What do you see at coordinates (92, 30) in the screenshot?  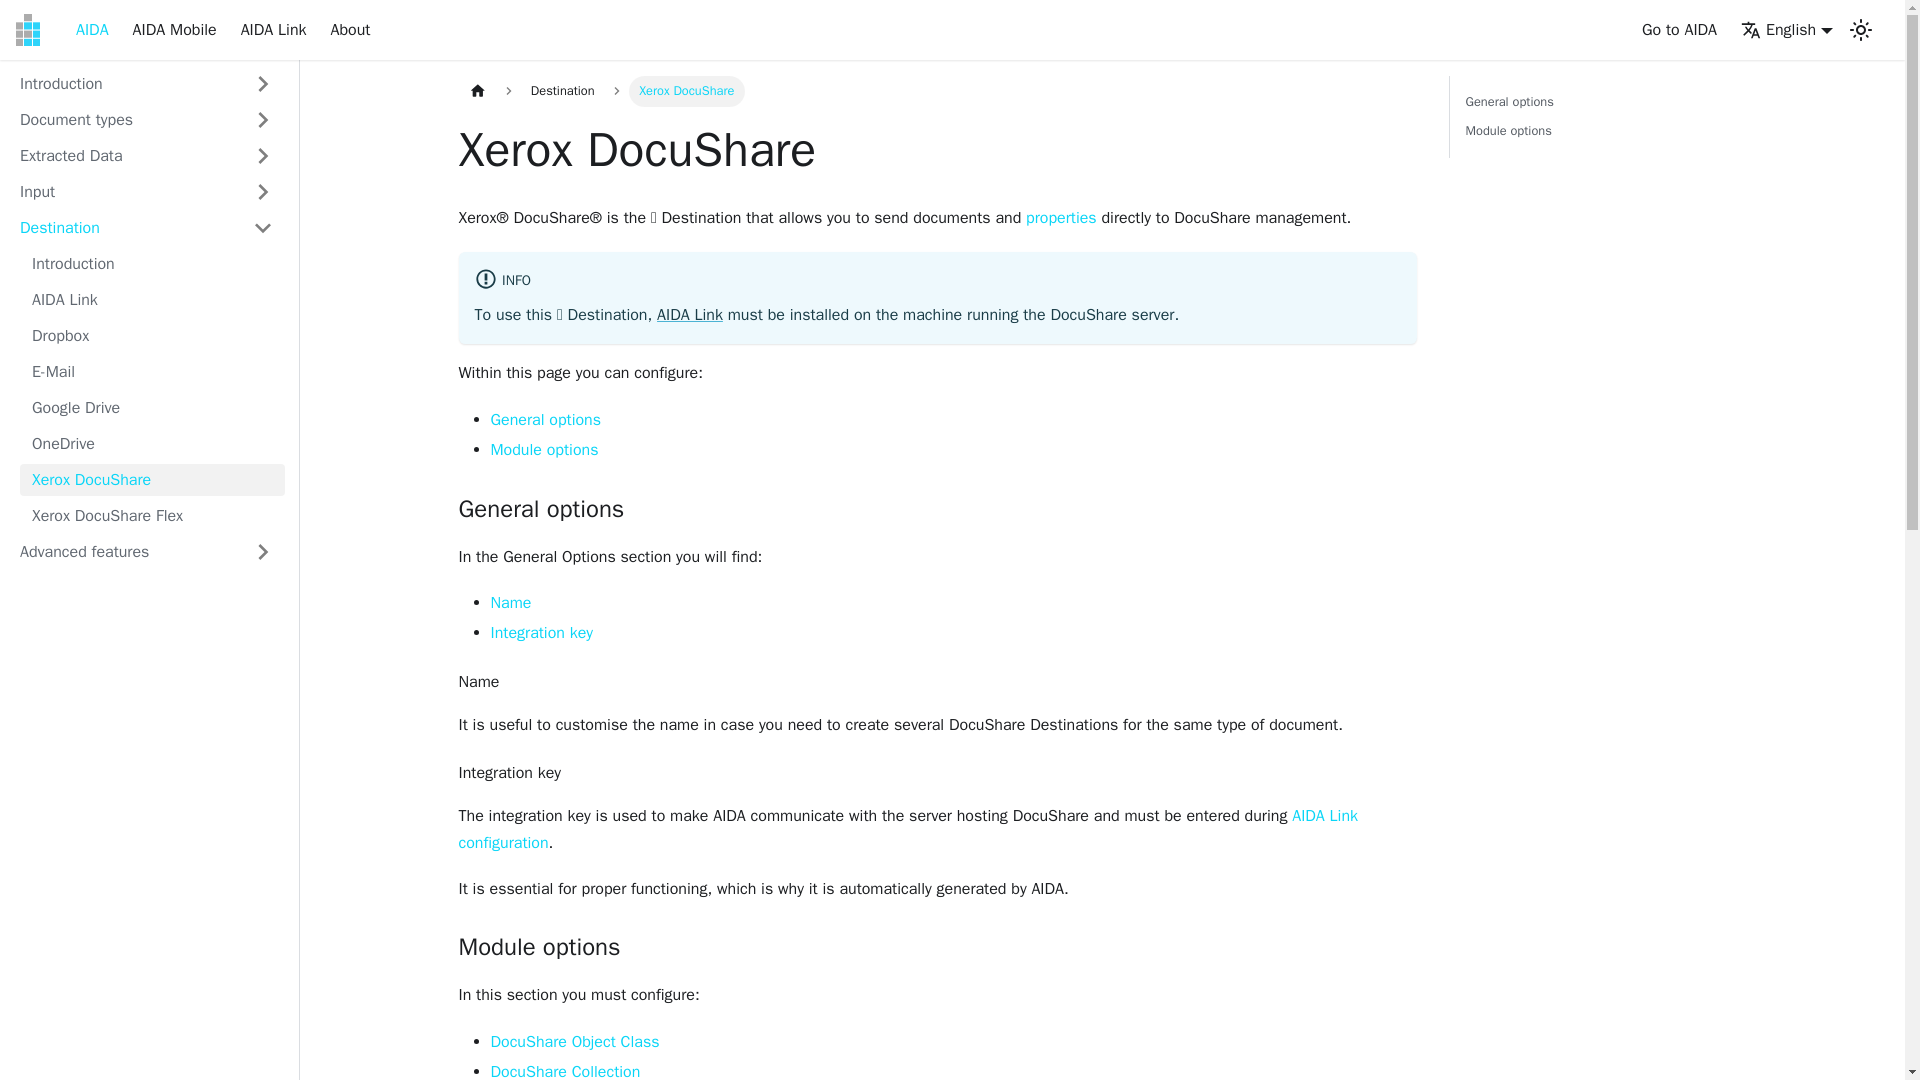 I see `Advanced features` at bounding box center [92, 30].